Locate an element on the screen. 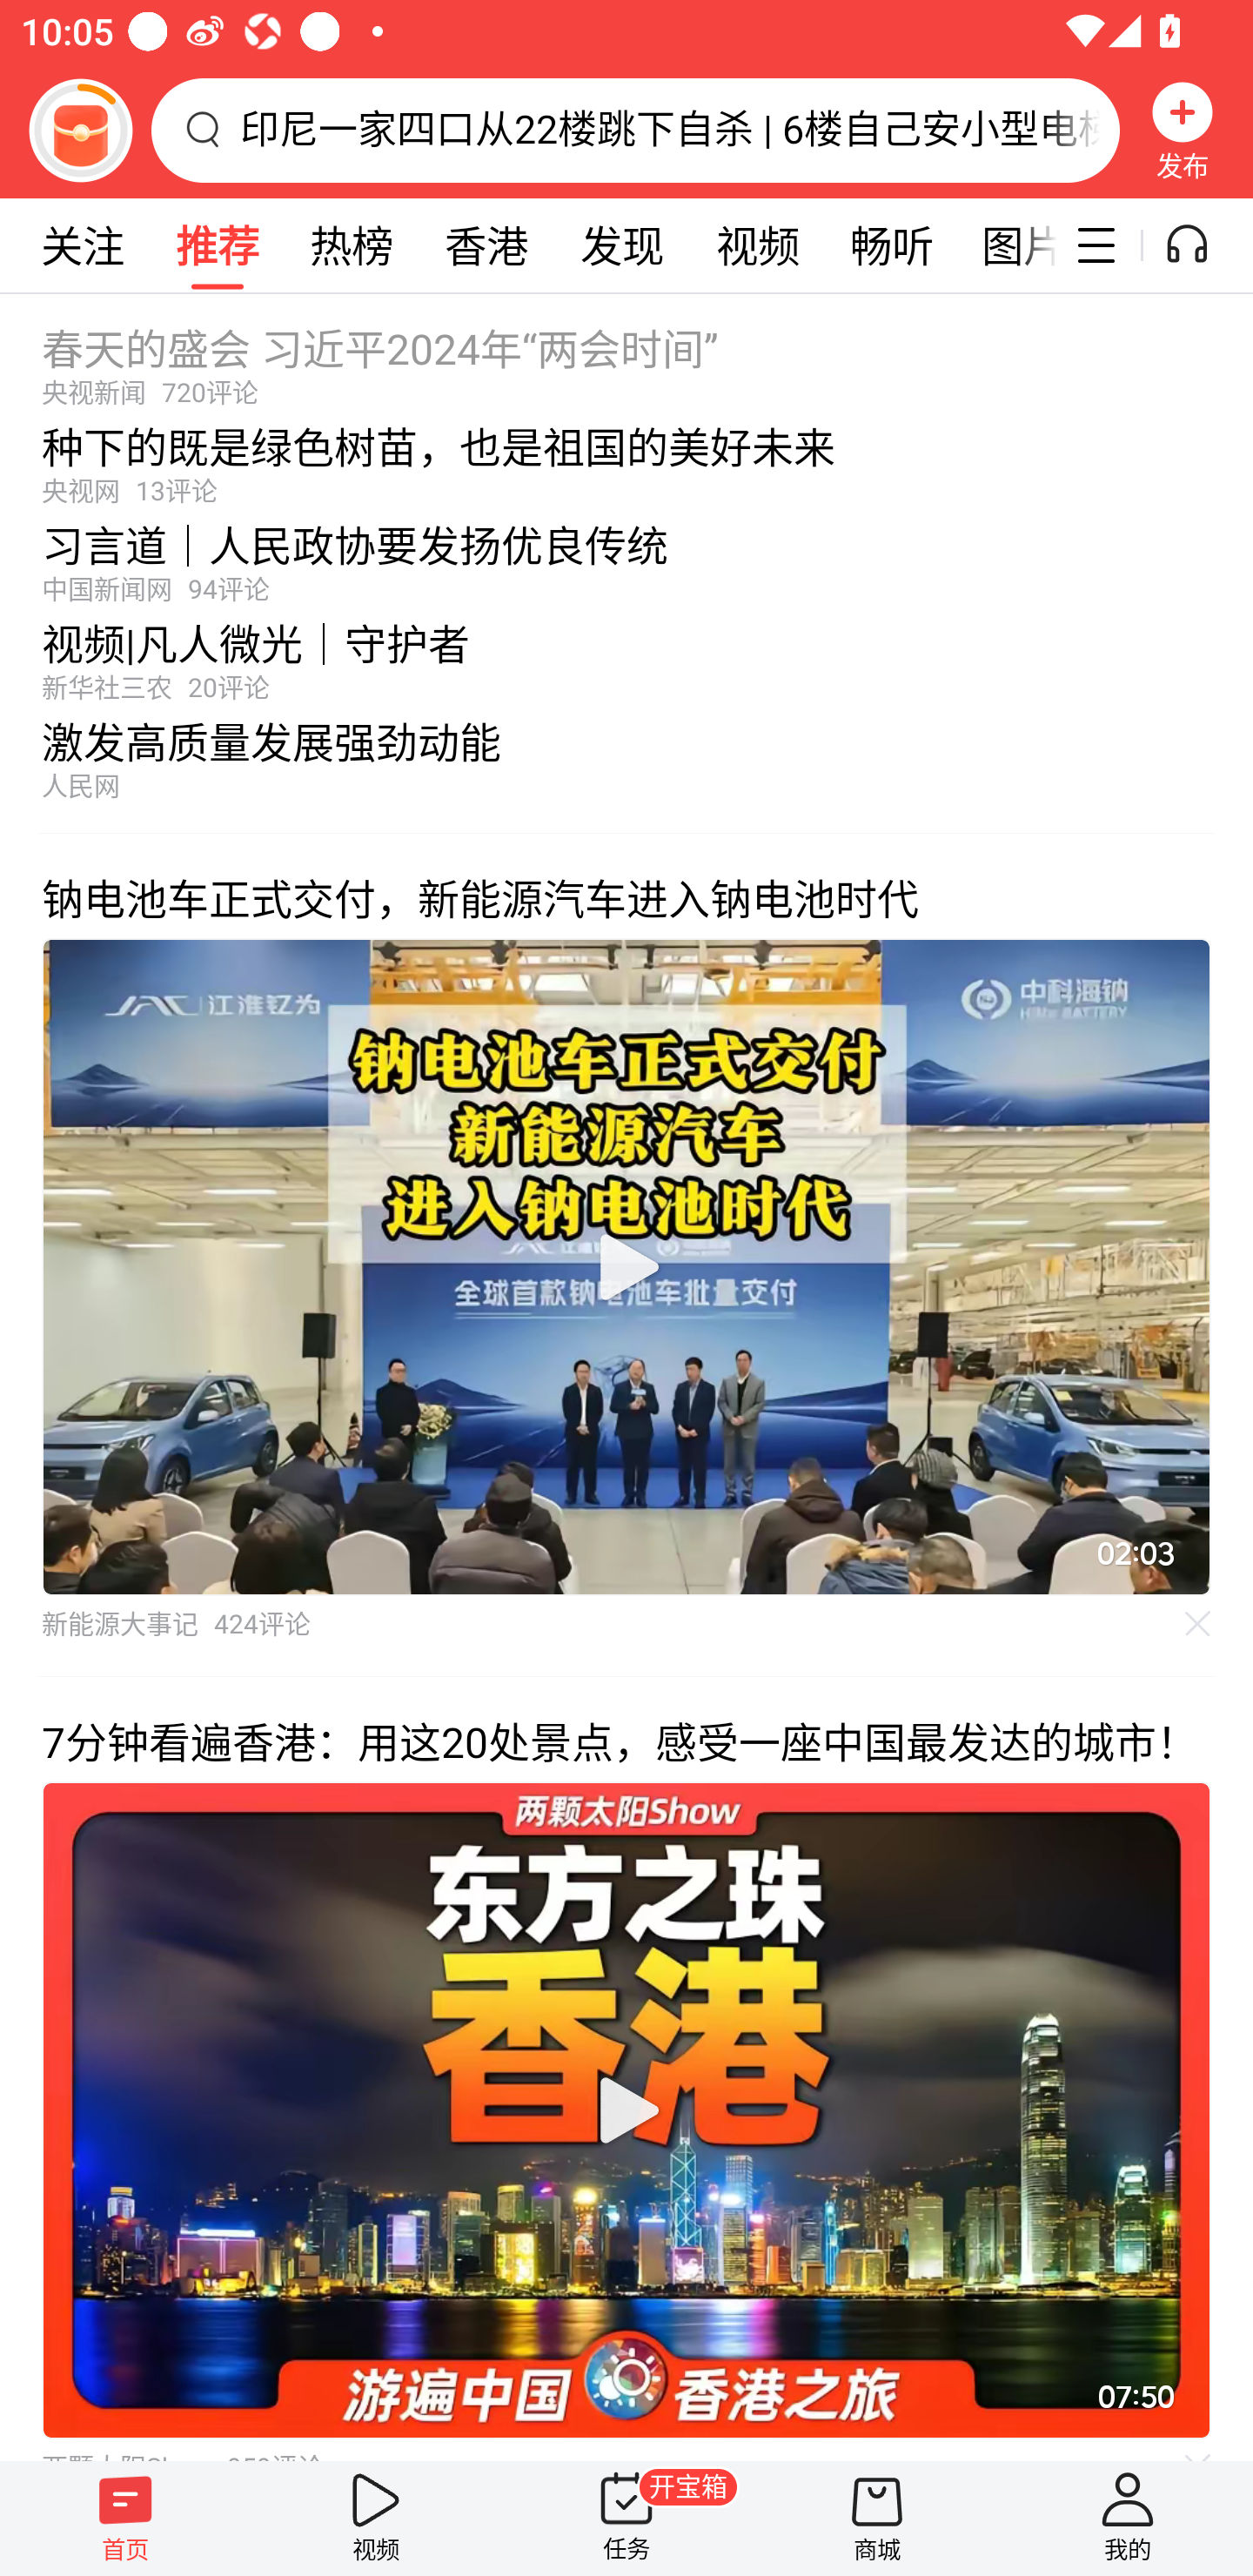 The image size is (1253, 2576). 首页 is located at coordinates (125, 2518).